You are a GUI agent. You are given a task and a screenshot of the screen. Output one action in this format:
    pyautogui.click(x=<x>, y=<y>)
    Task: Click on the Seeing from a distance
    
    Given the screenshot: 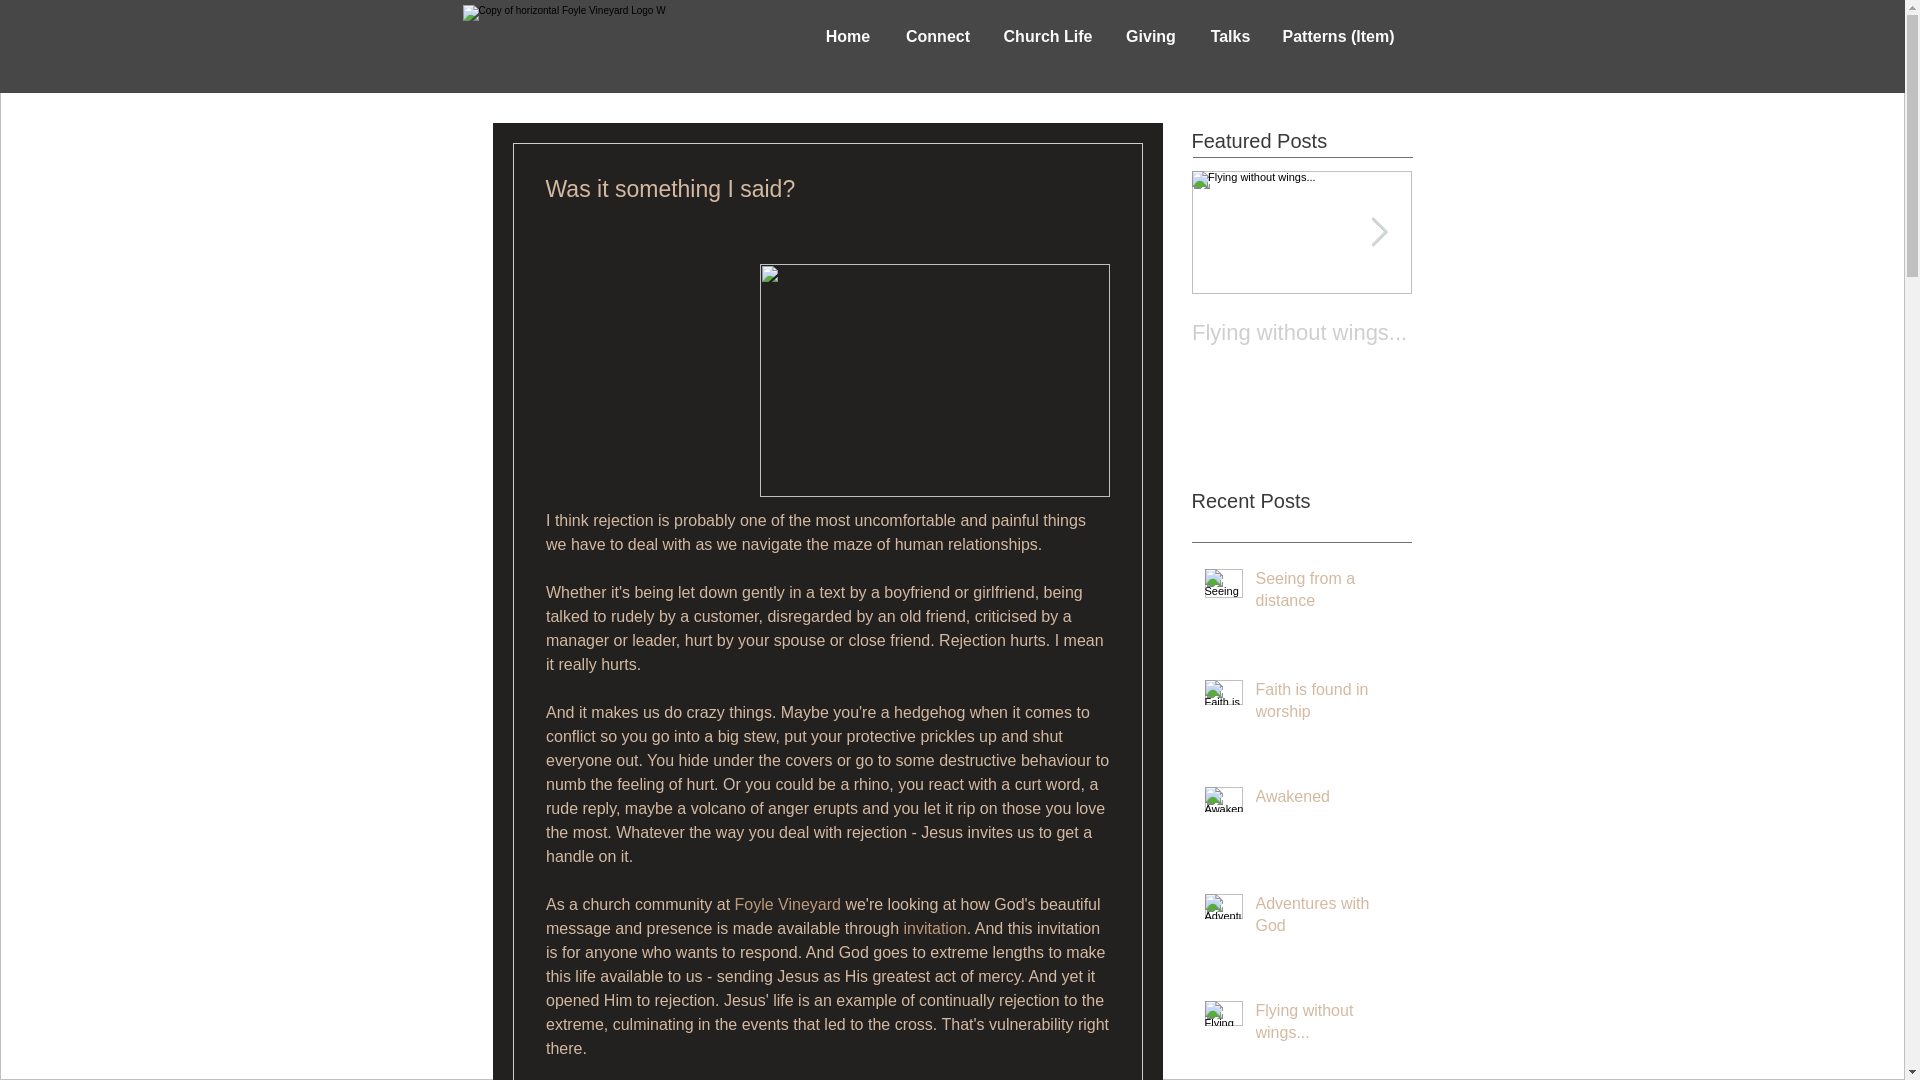 What is the action you would take?
    pyautogui.click(x=1327, y=706)
    